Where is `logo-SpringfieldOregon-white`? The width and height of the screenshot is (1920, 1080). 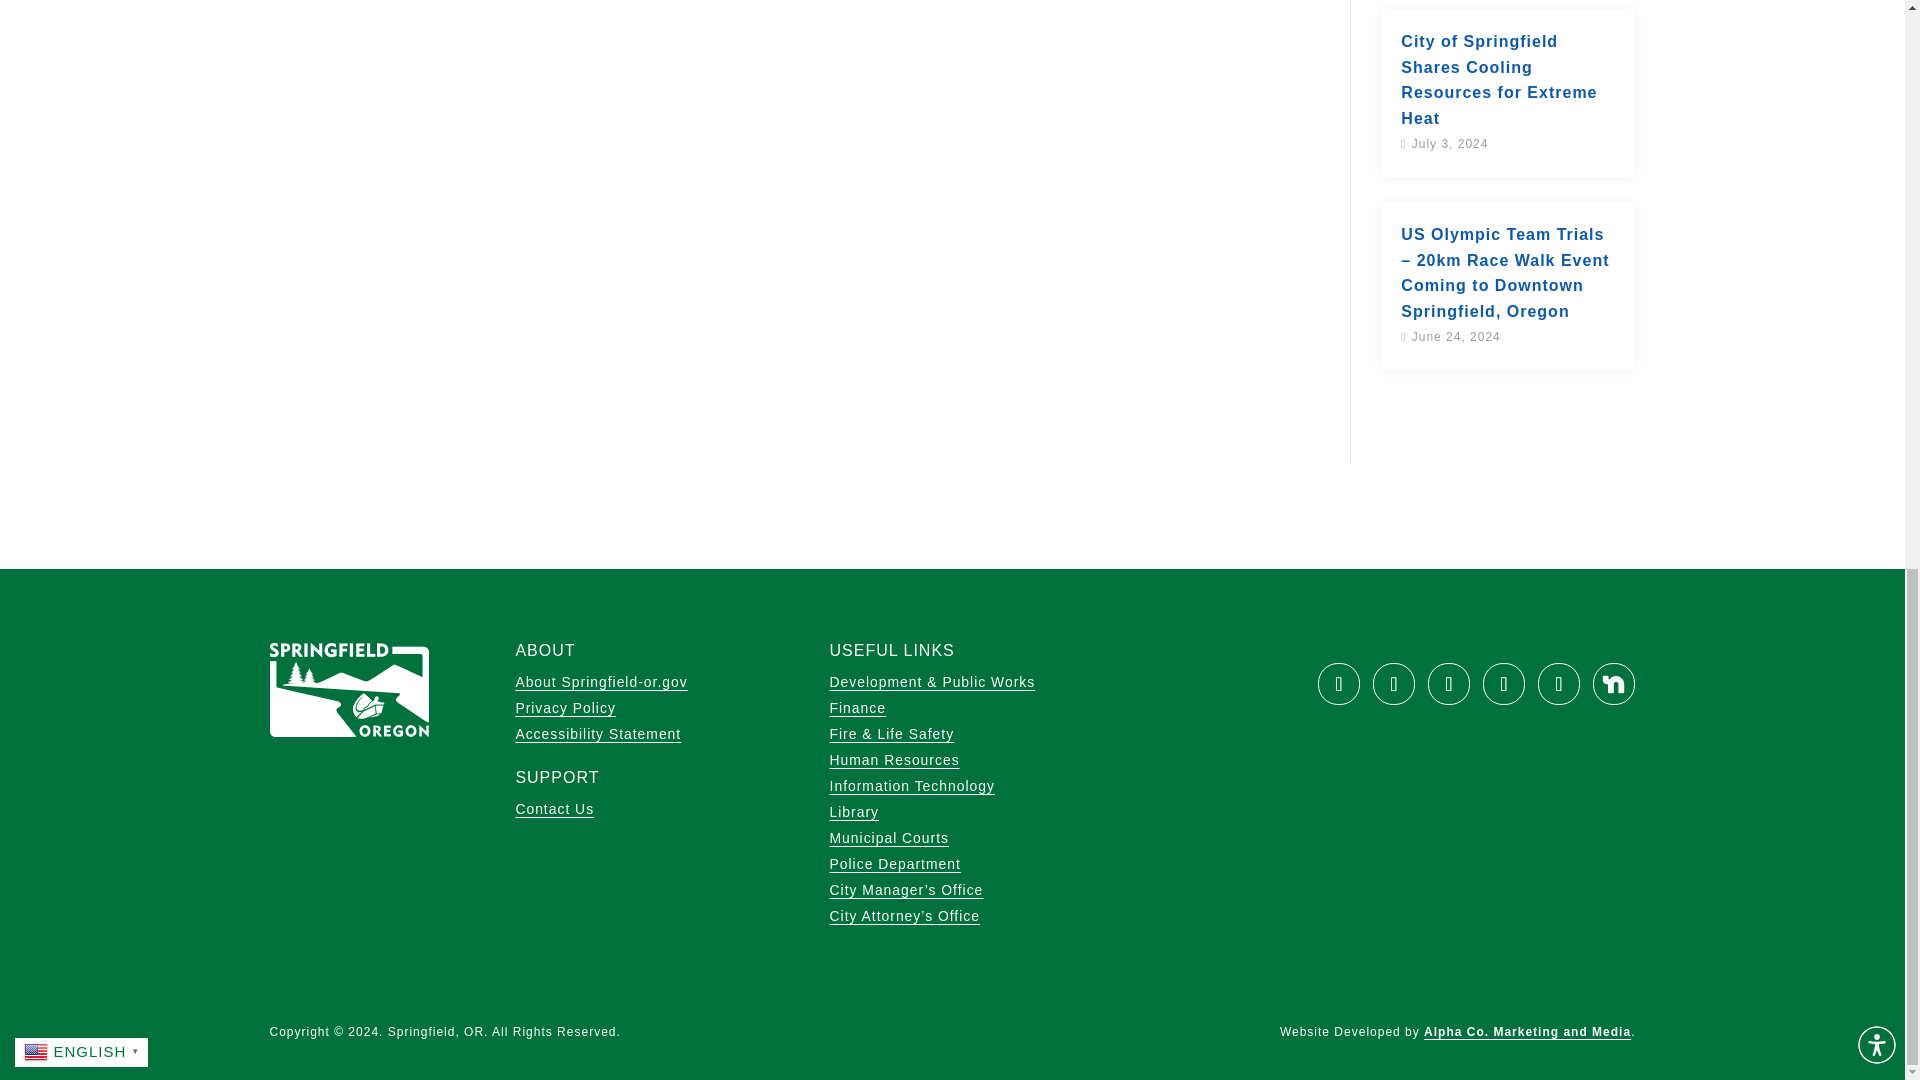 logo-SpringfieldOregon-white is located at coordinates (349, 689).